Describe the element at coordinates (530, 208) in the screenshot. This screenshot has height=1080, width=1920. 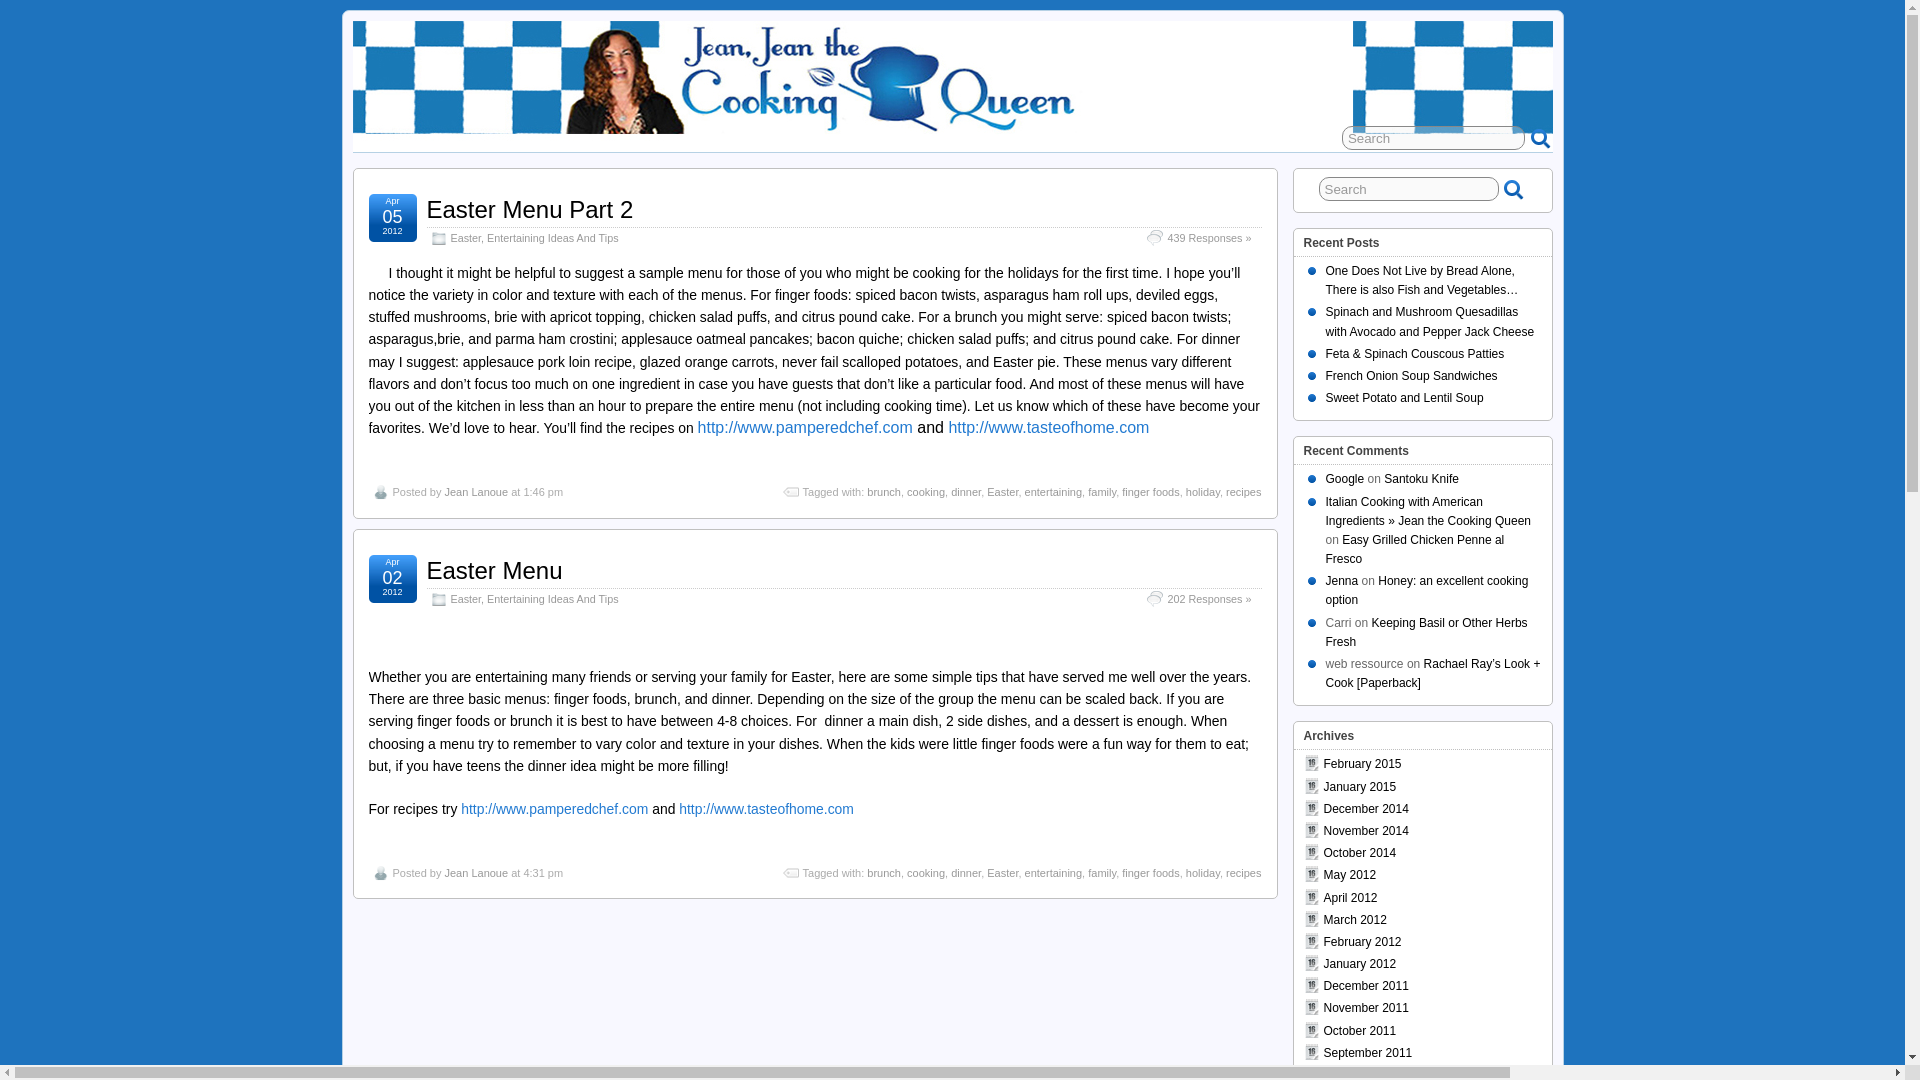
I see `Easter Menu Part 2` at that location.